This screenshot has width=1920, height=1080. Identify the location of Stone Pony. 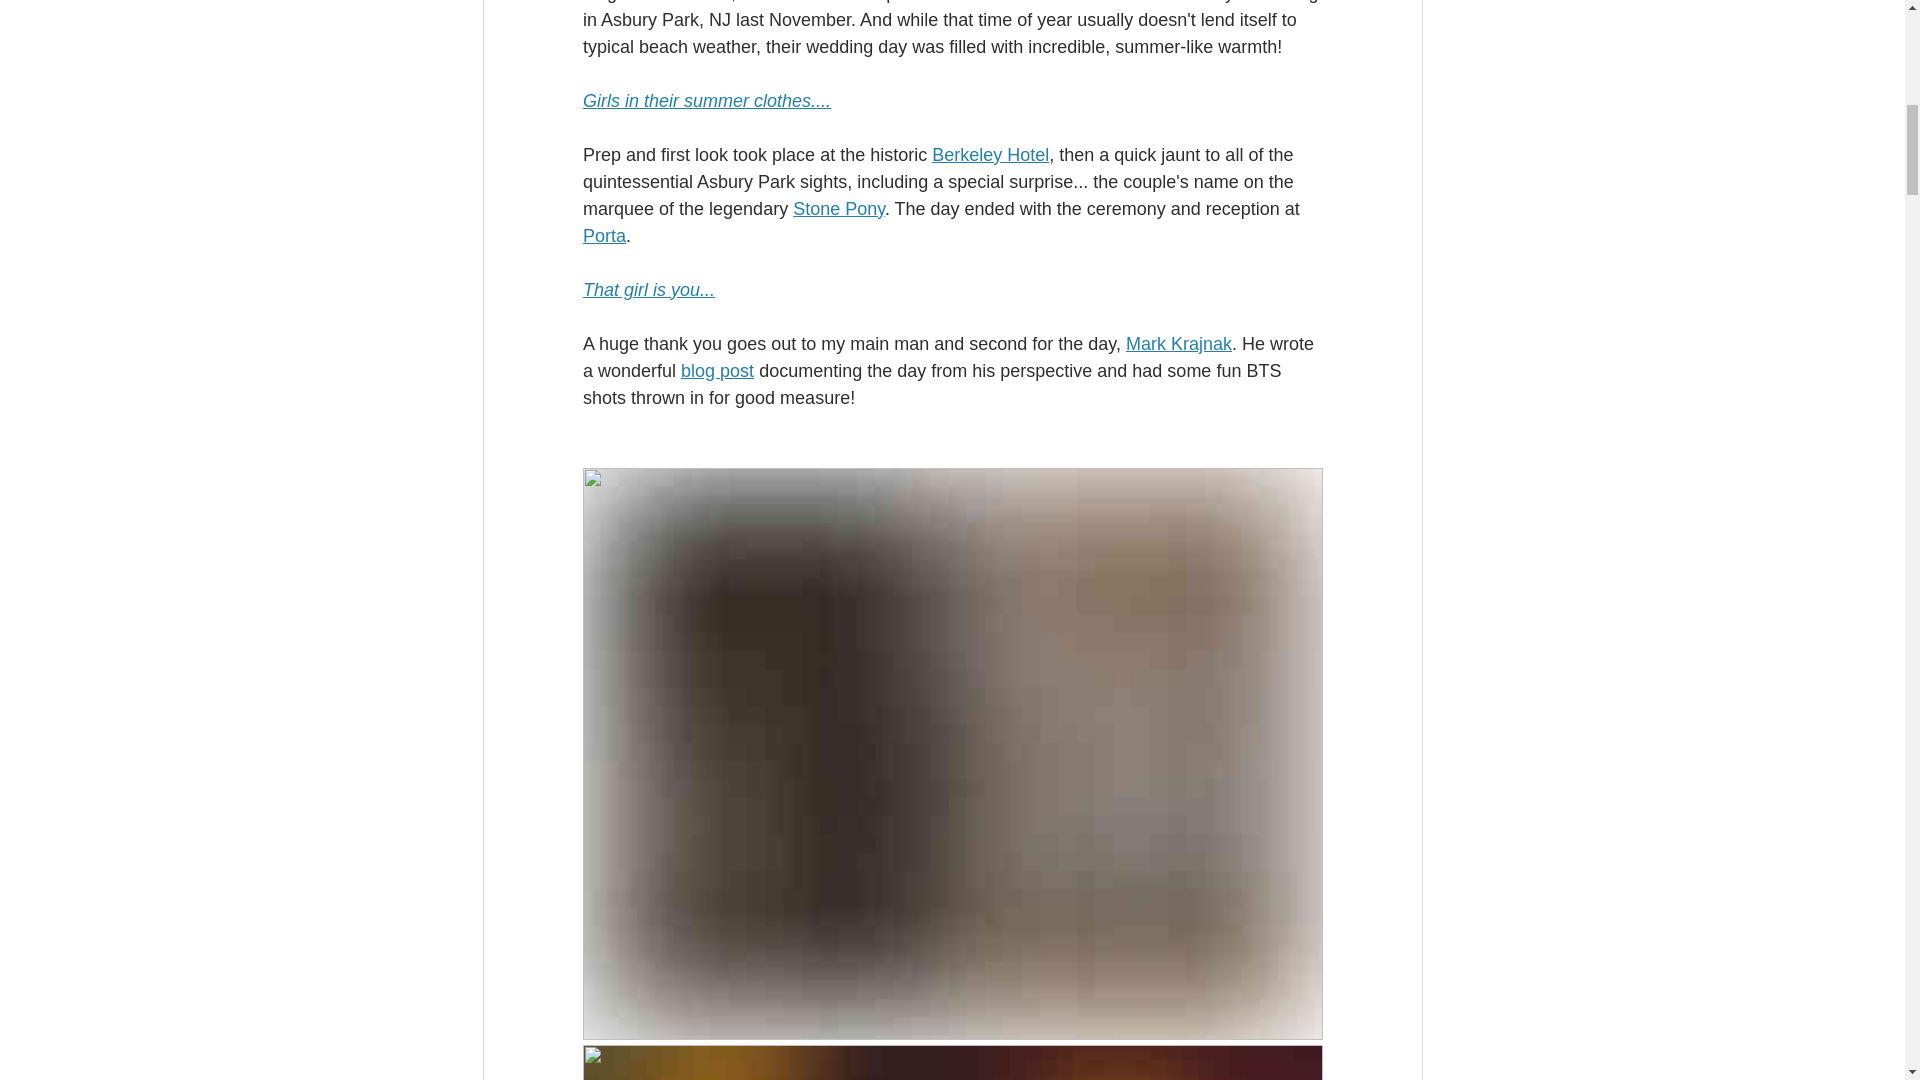
(838, 208).